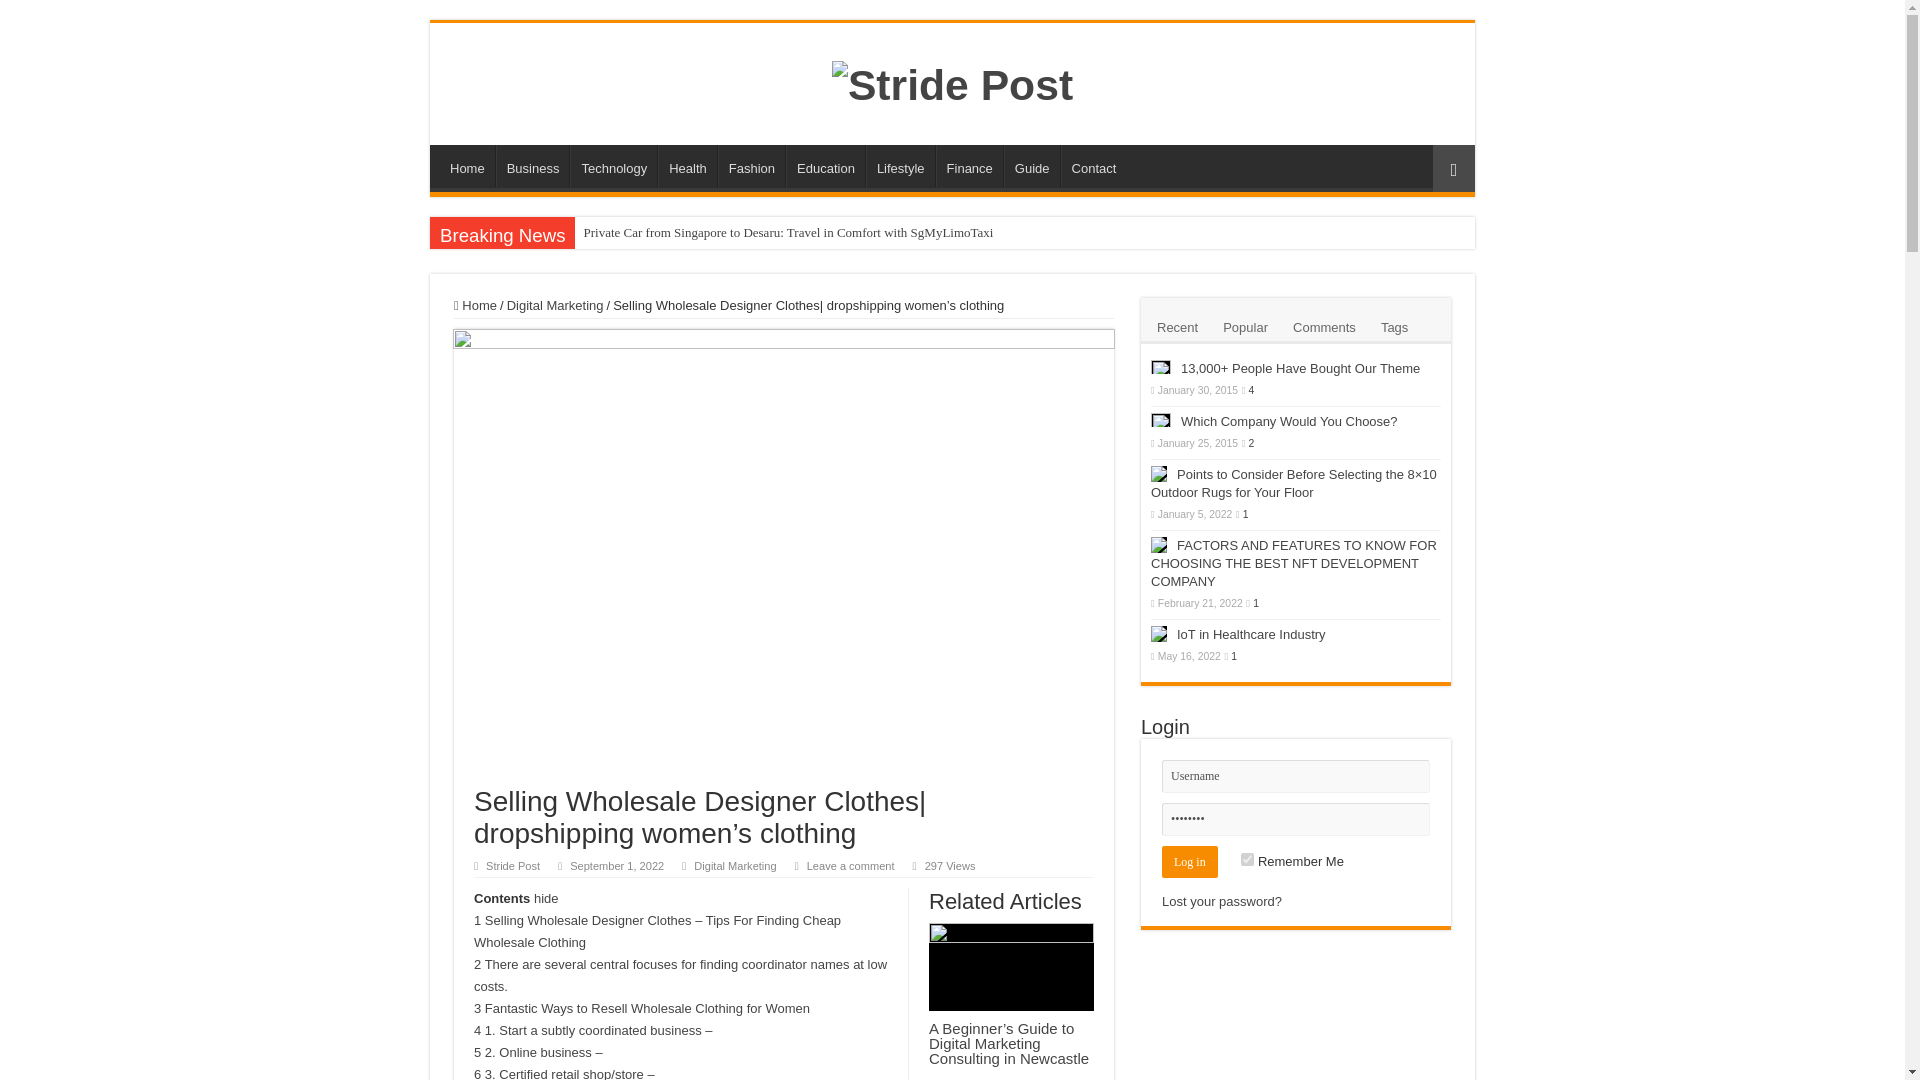  What do you see at coordinates (952, 82) in the screenshot?
I see `Stride Post` at bounding box center [952, 82].